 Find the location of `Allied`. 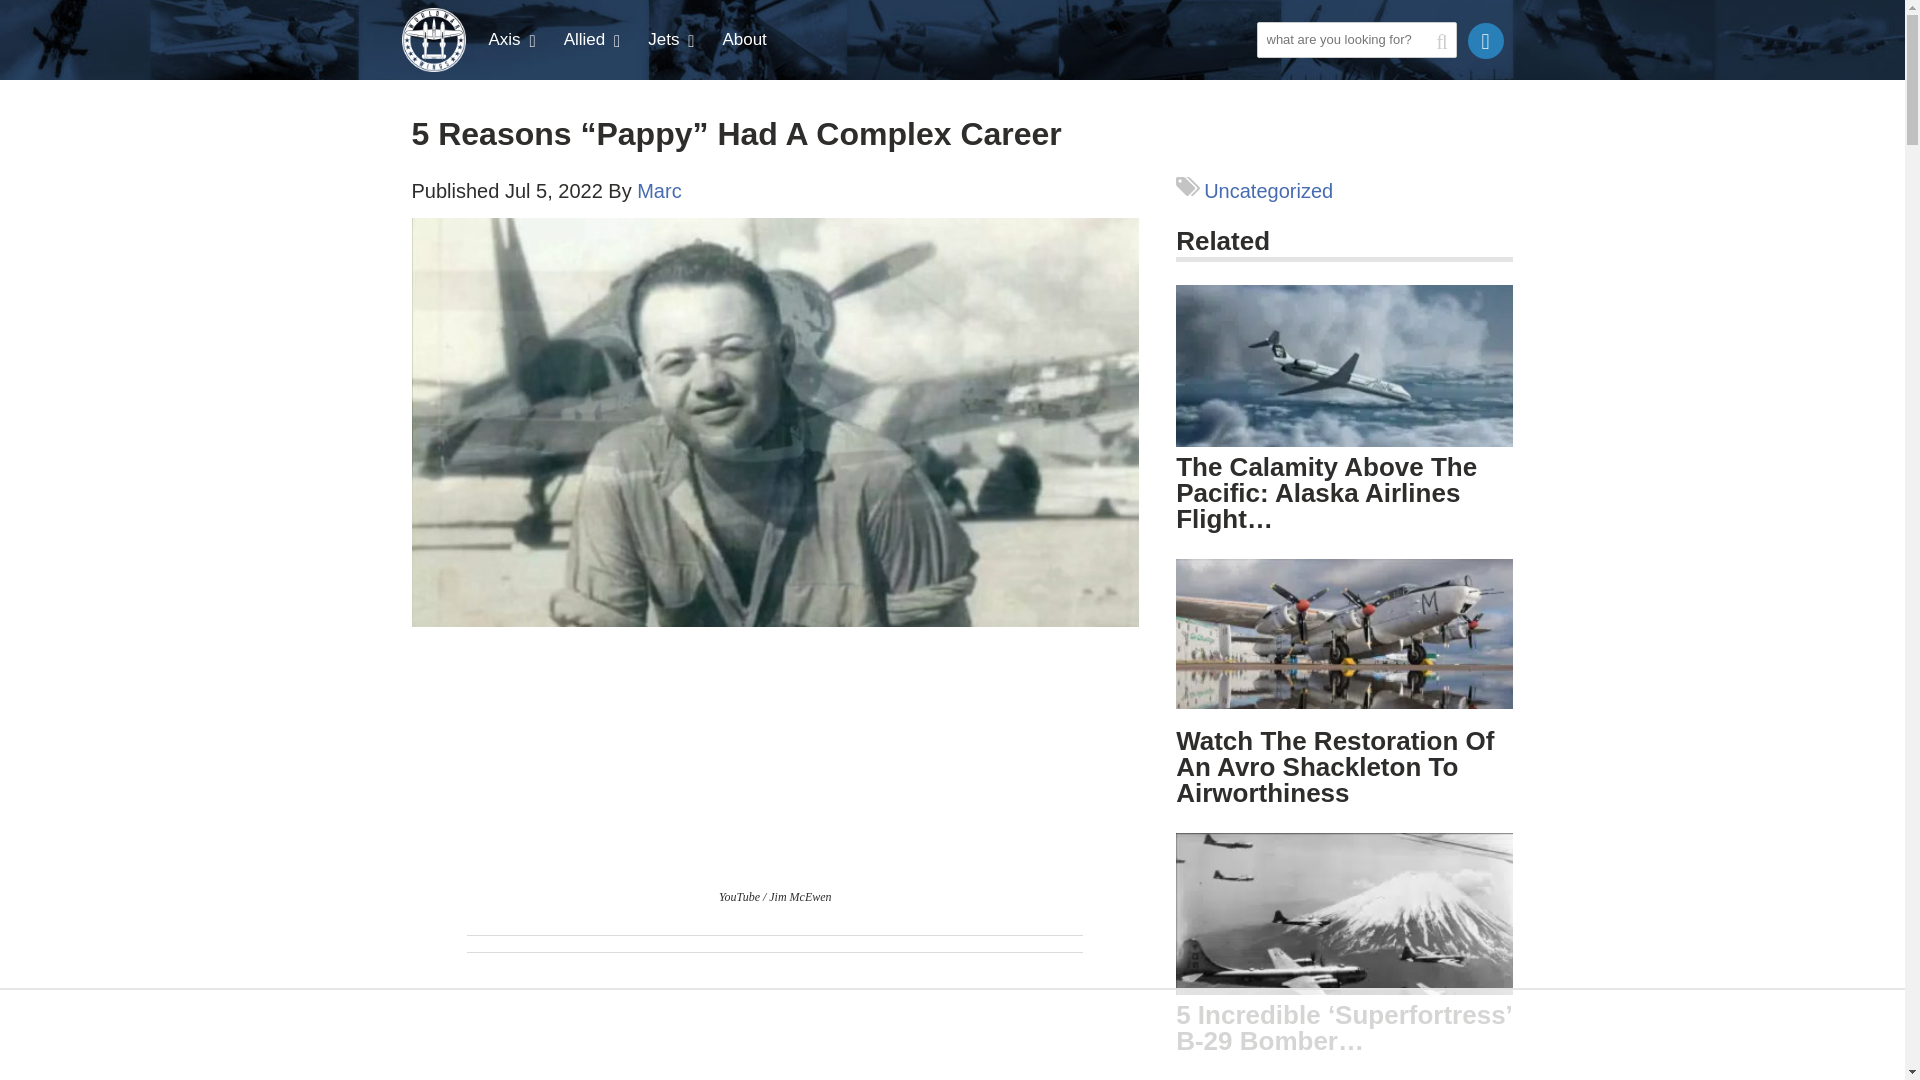

Allied is located at coordinates (593, 40).